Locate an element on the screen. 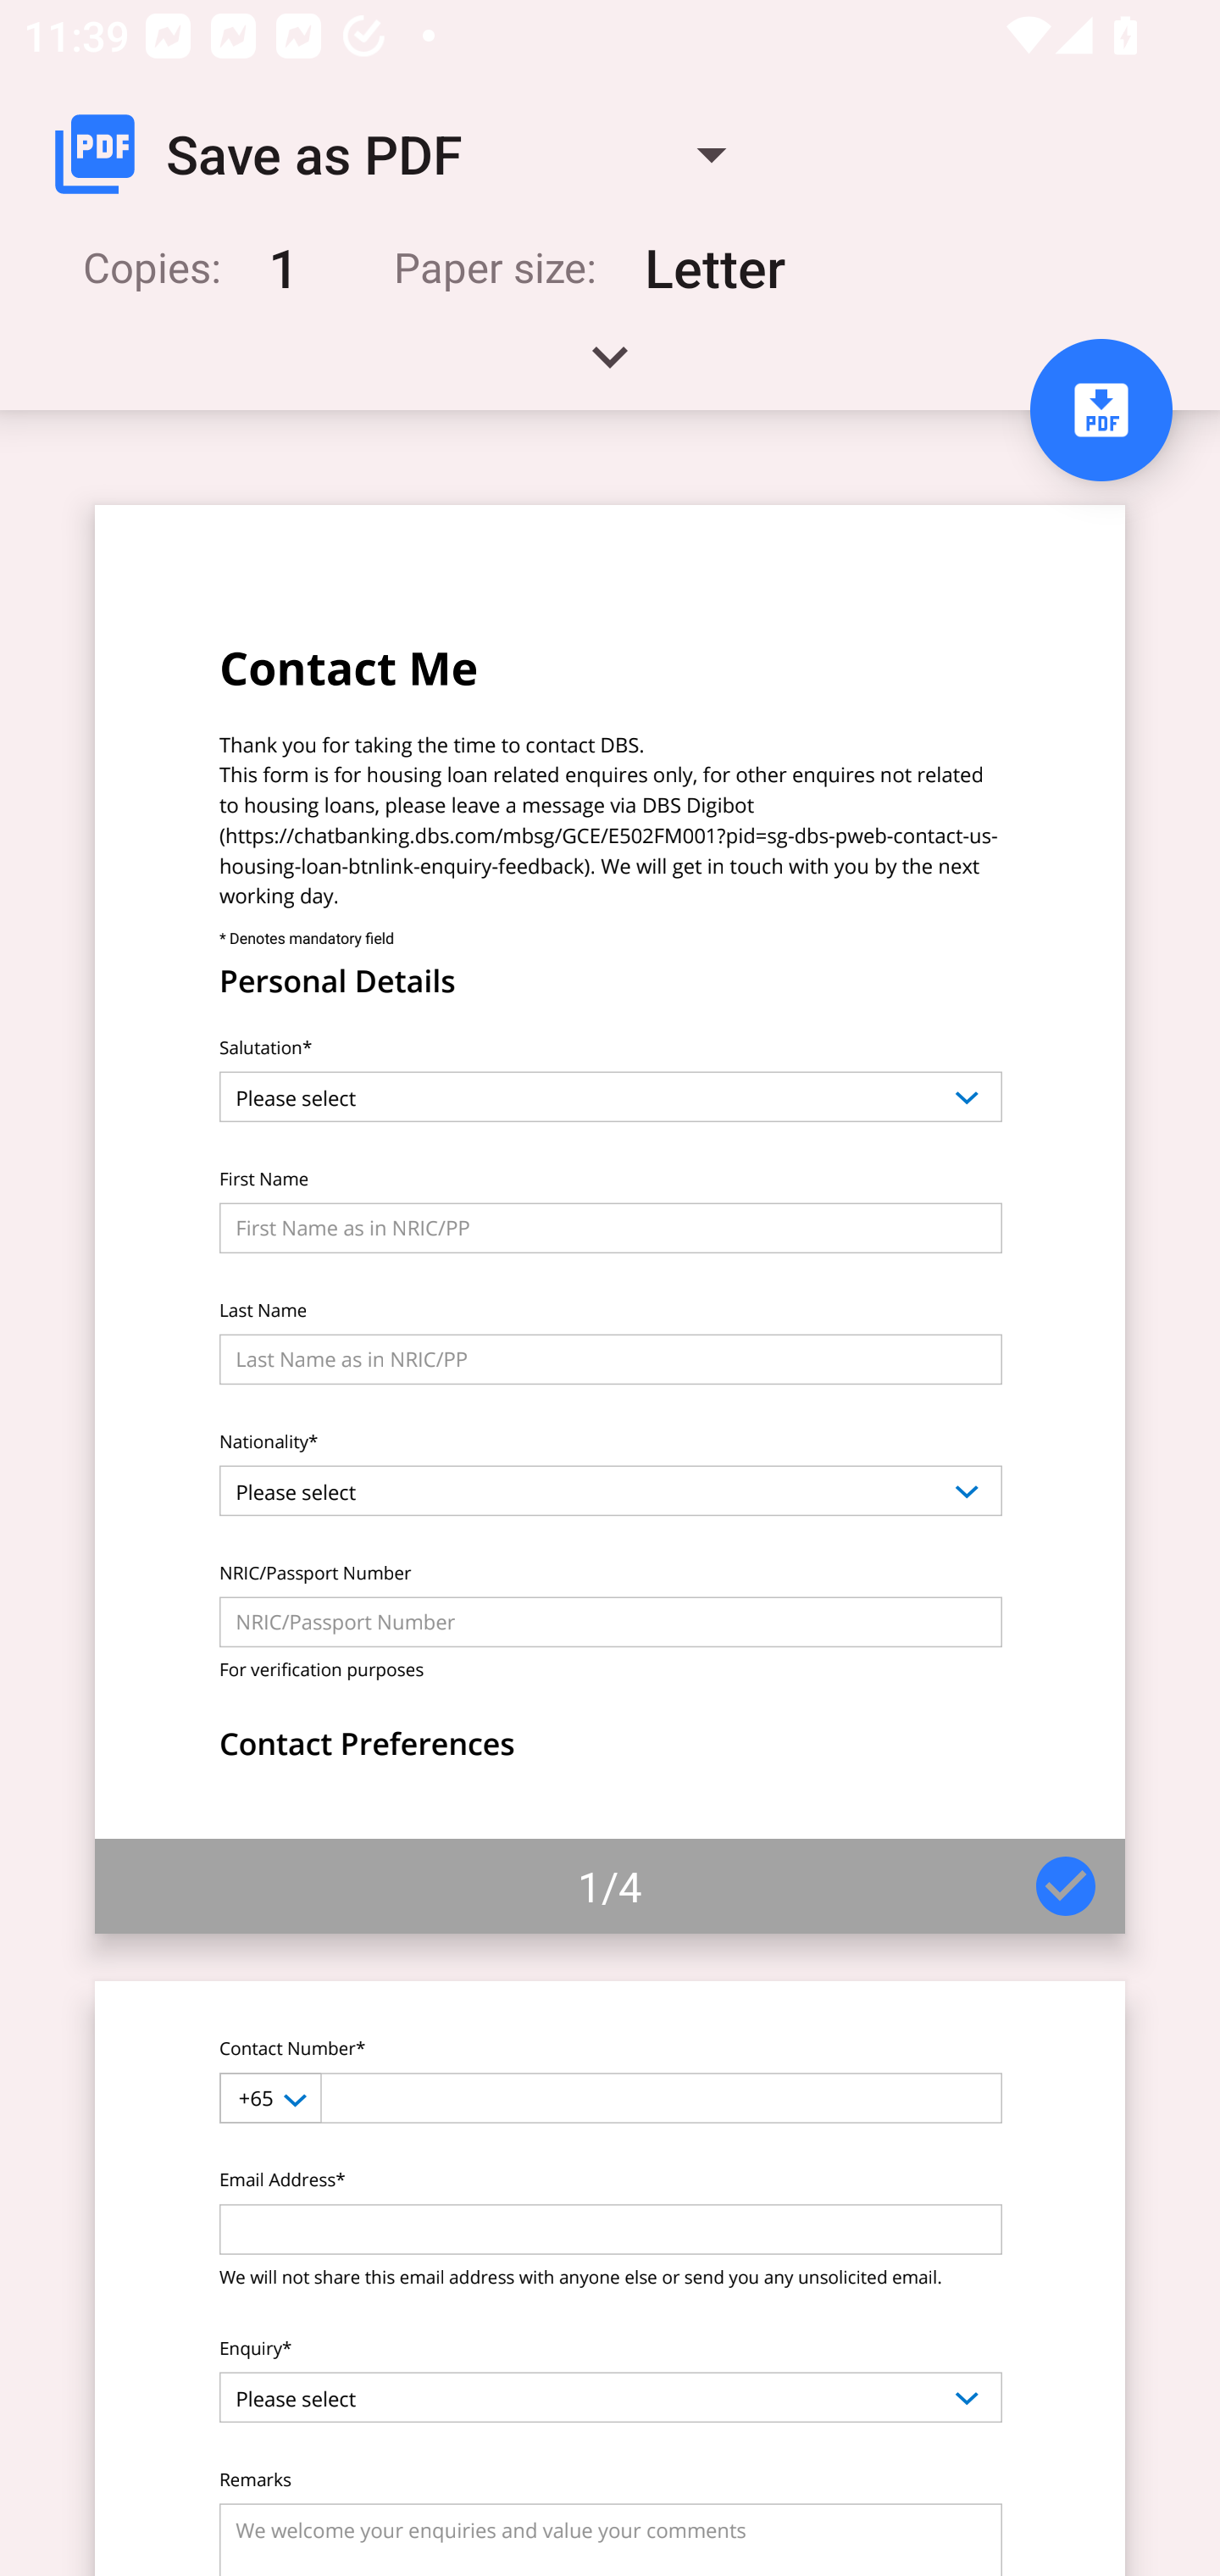  Page 1 of 4 1/4 is located at coordinates (610, 1219).